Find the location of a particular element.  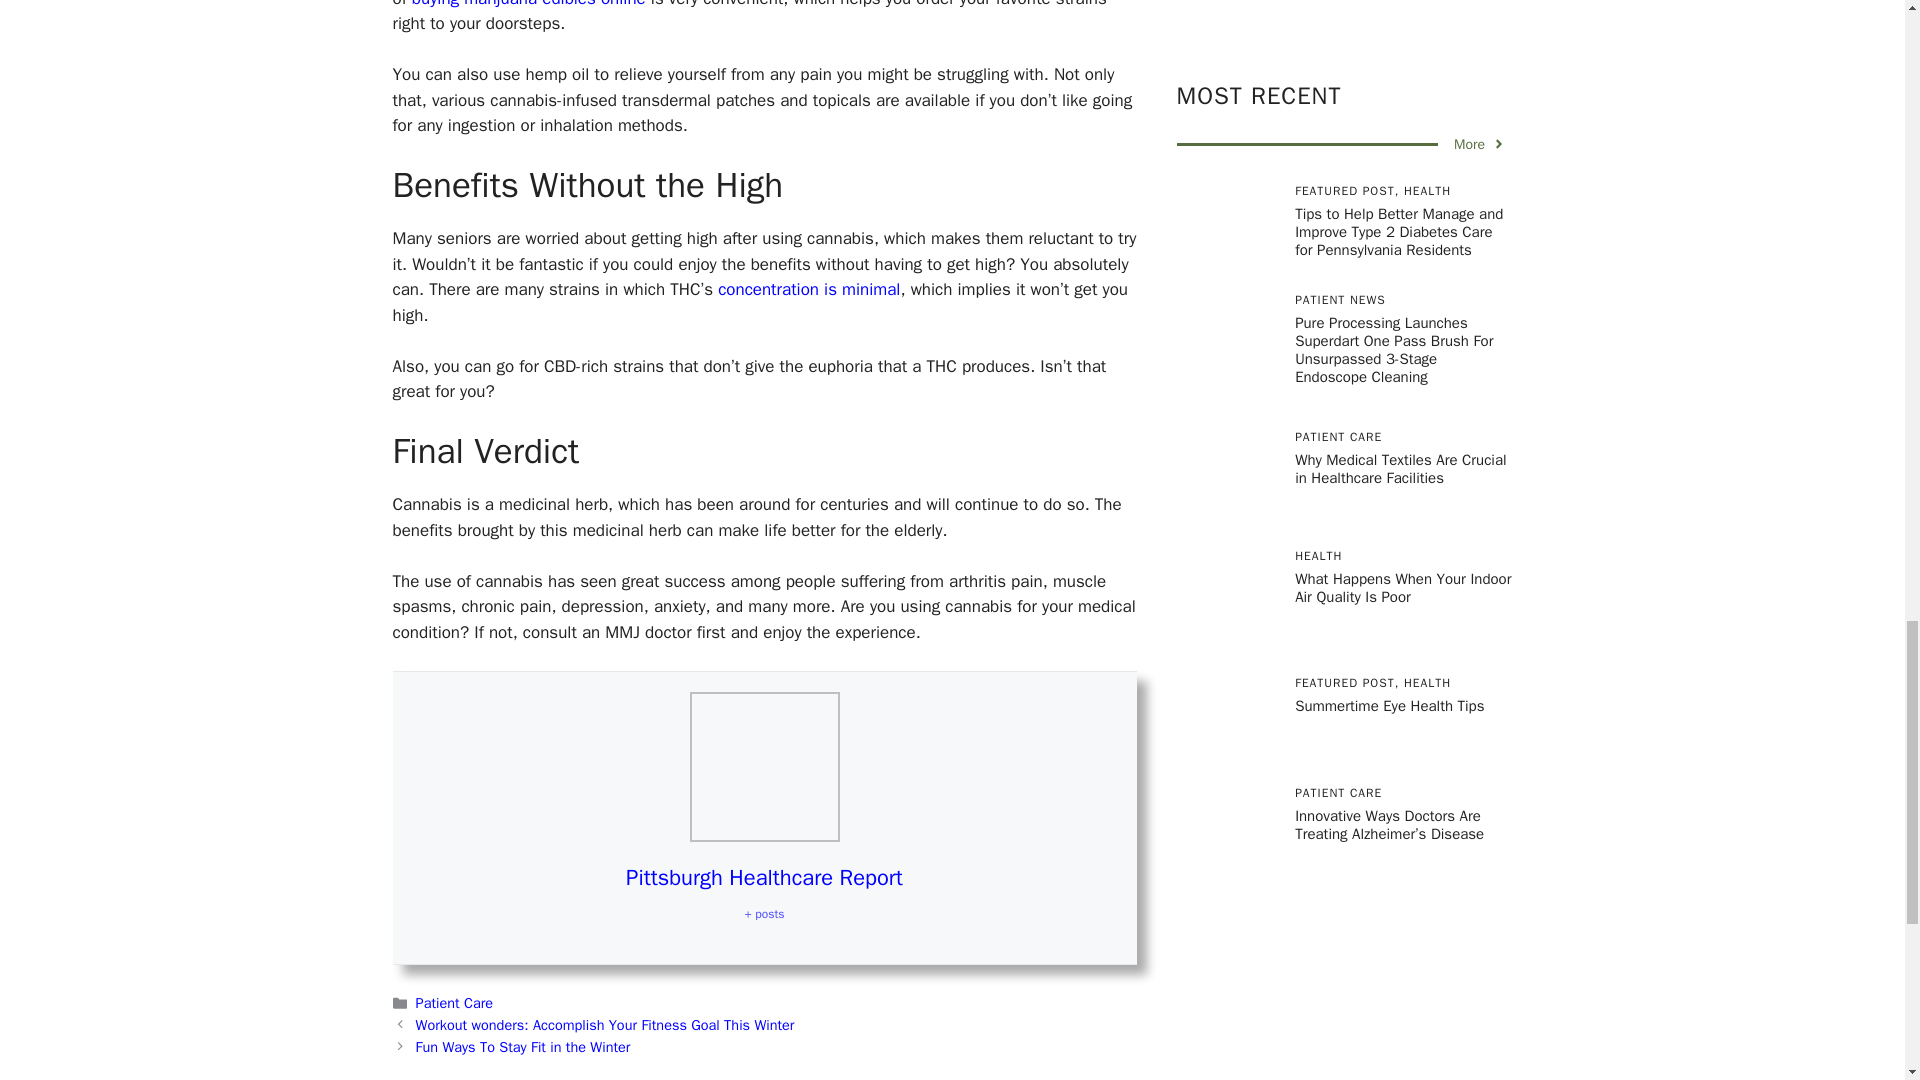

Pittsburgh Healthcare Report is located at coordinates (764, 878).